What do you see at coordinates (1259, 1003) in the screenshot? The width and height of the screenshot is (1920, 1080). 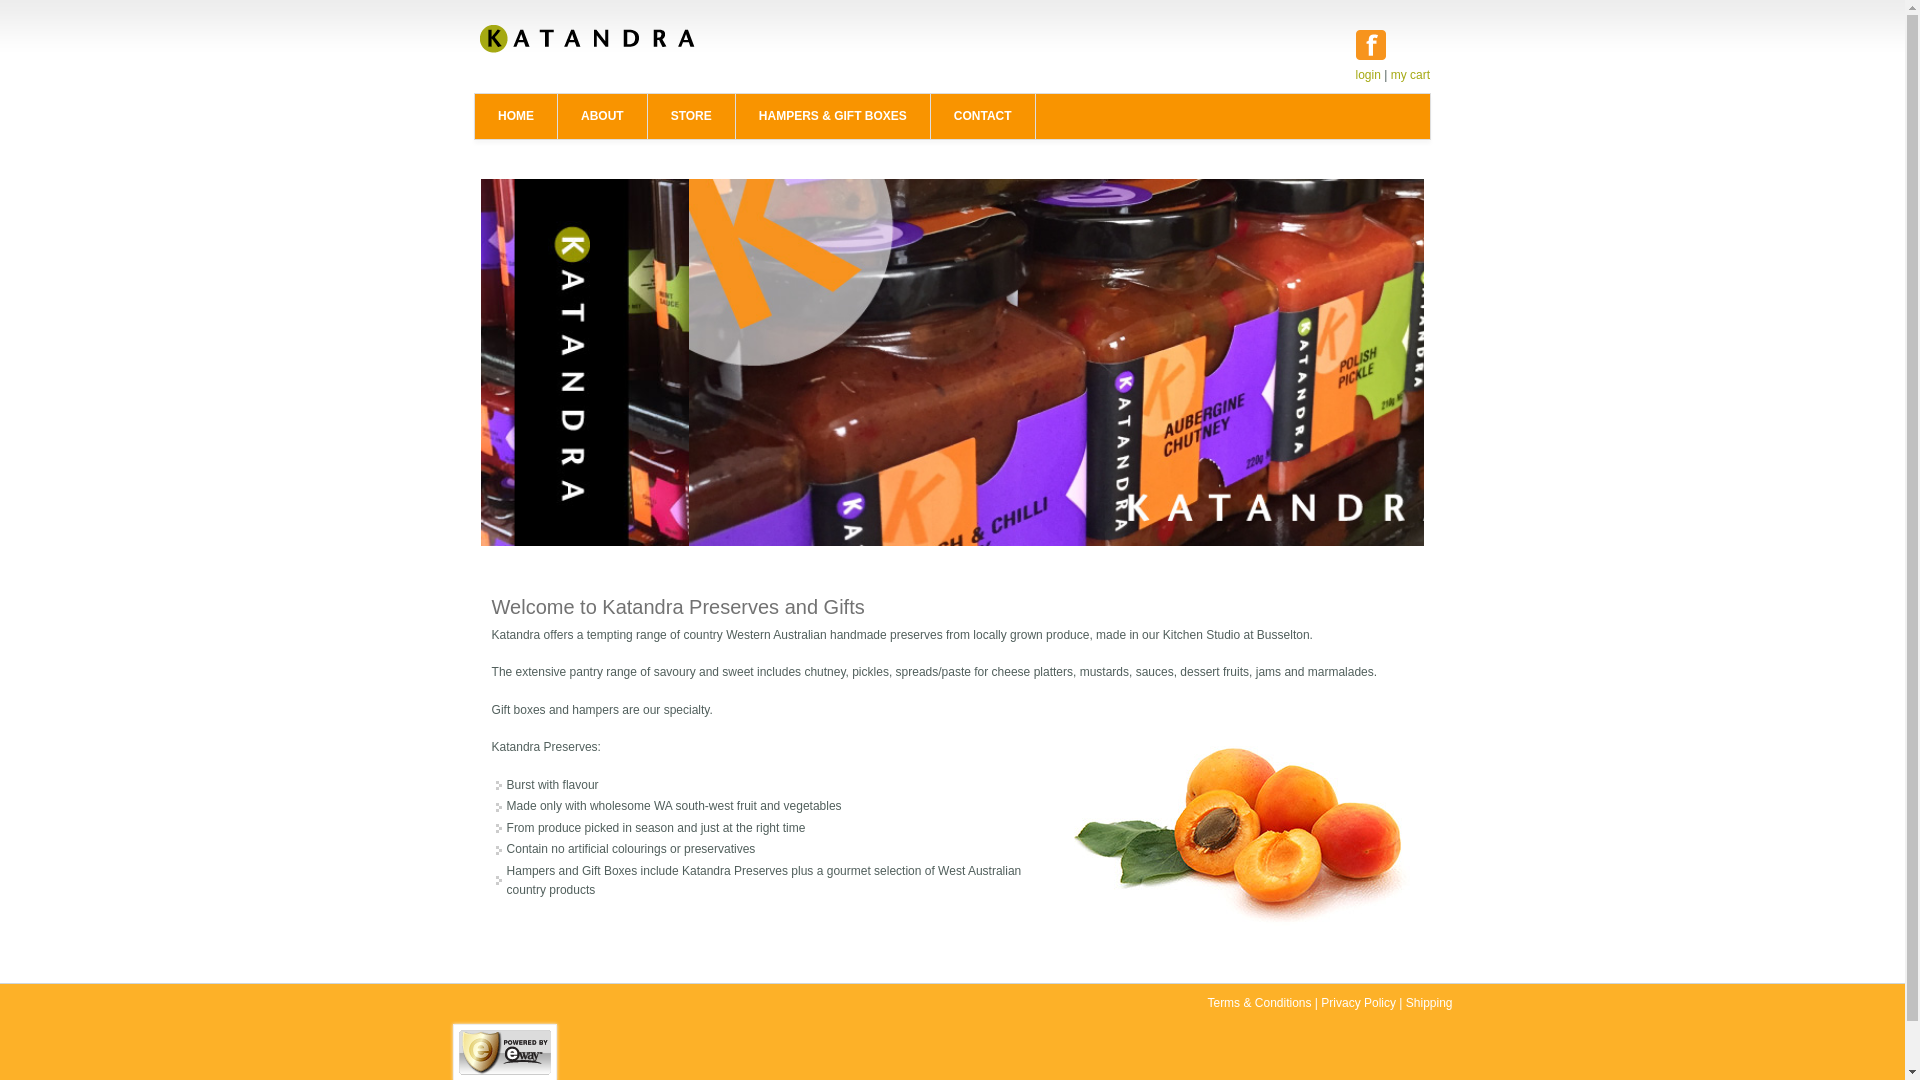 I see `Terms & Conditions` at bounding box center [1259, 1003].